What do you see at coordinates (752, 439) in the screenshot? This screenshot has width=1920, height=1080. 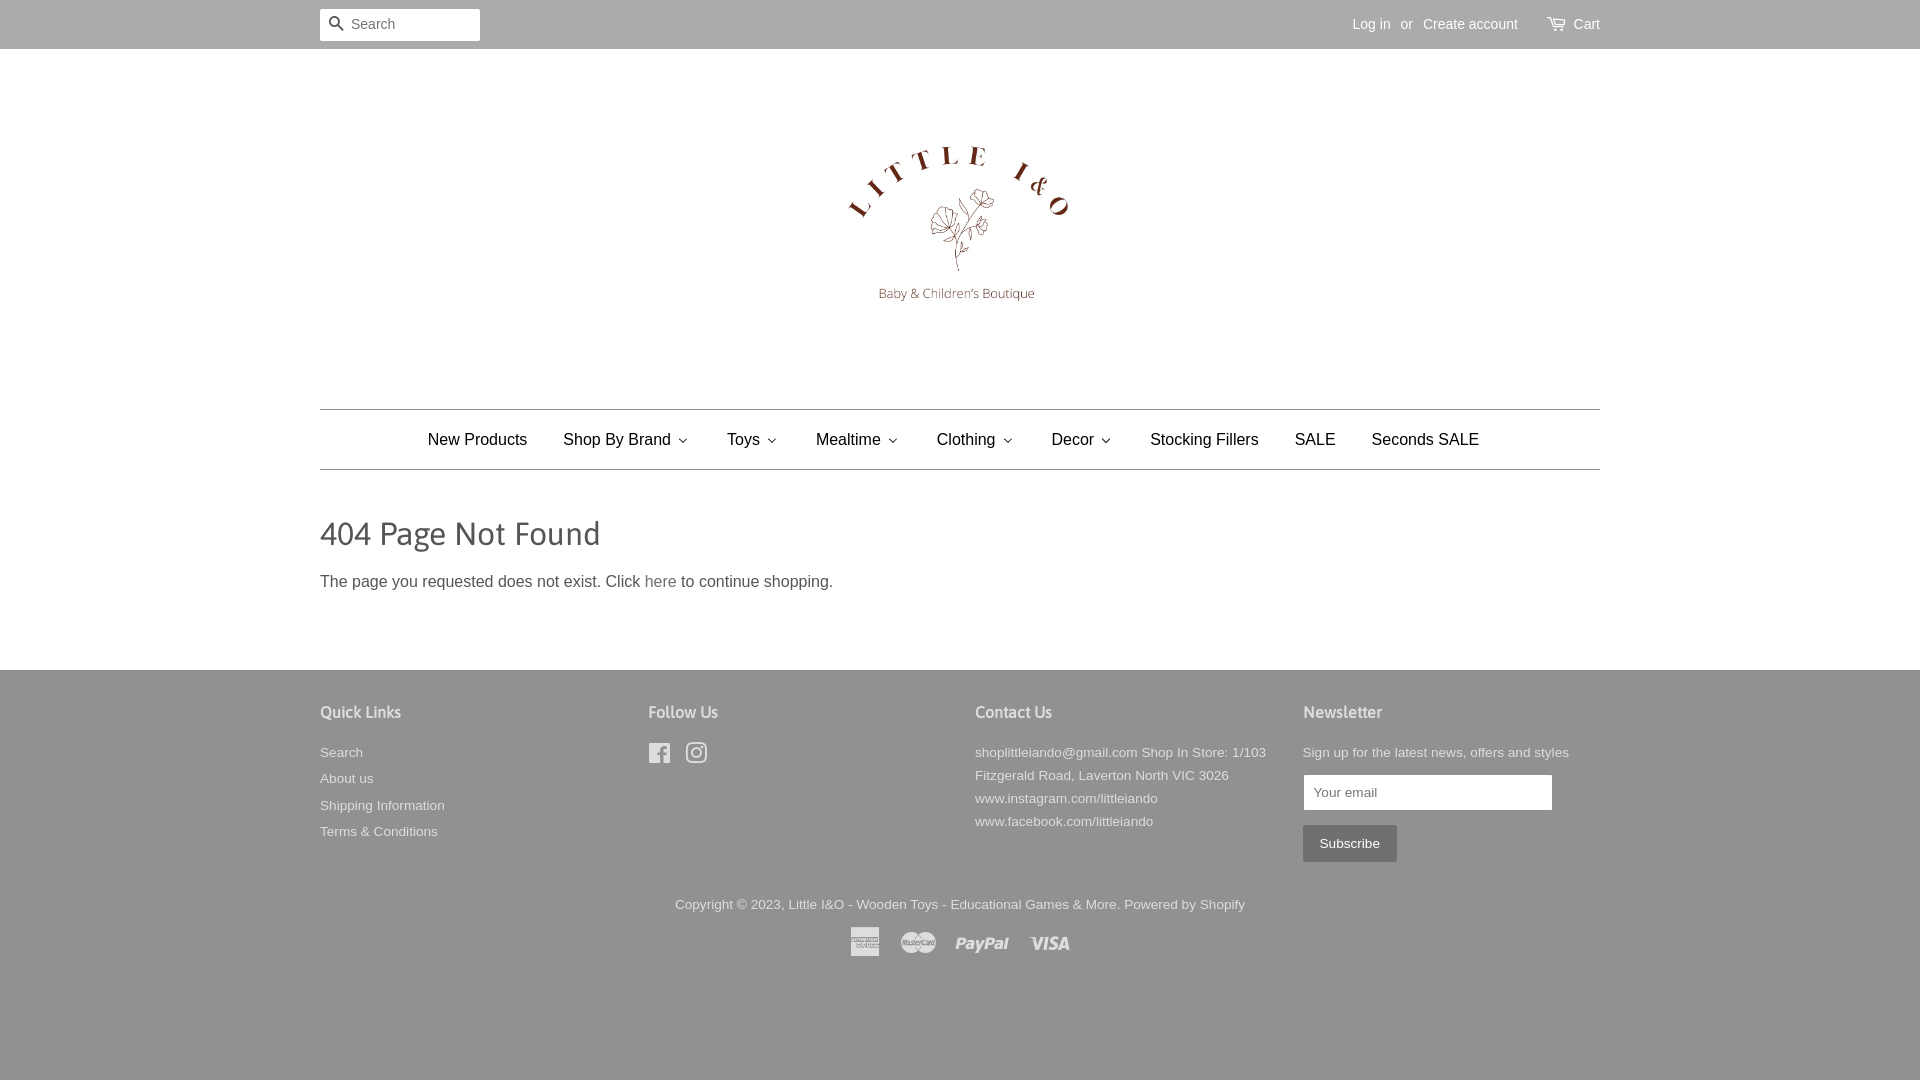 I see `Toys` at bounding box center [752, 439].